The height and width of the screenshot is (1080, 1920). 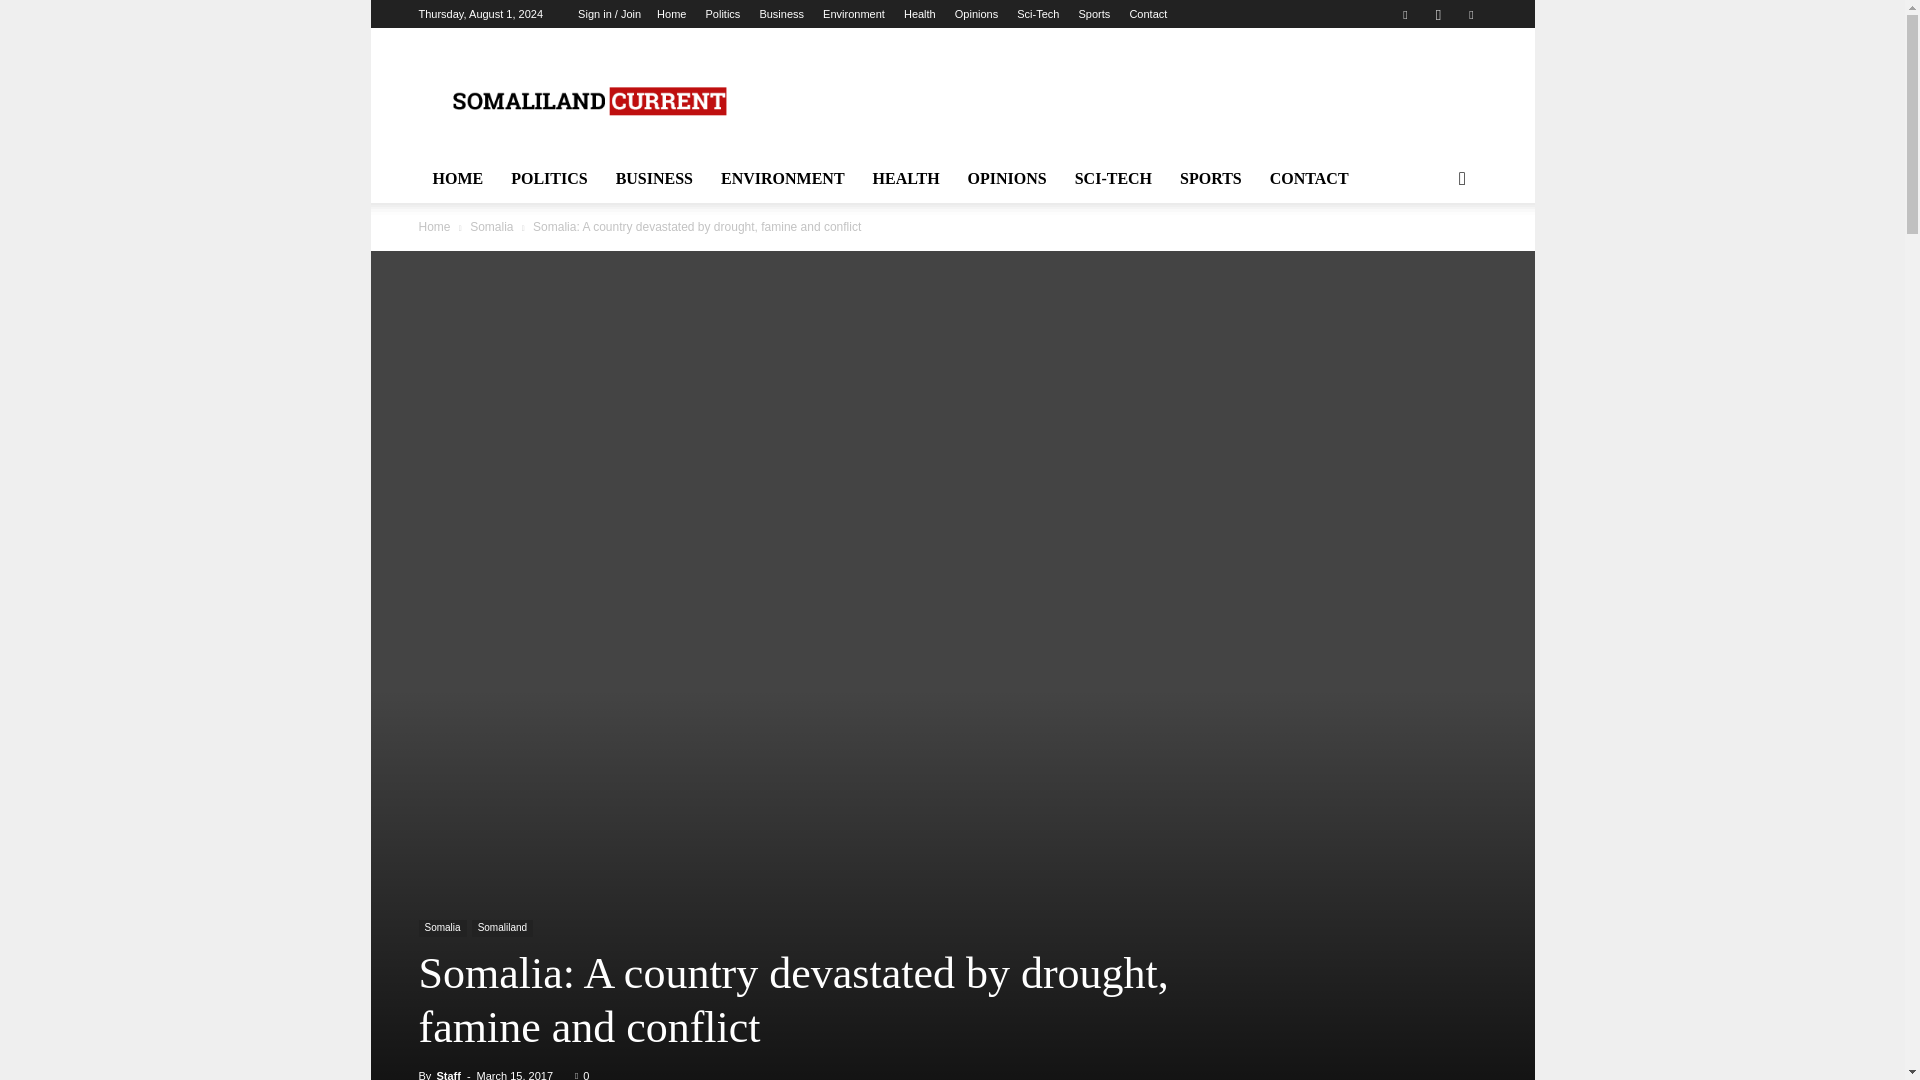 I want to click on somalilandcurrent.com logo, so click(x=587, y=101).